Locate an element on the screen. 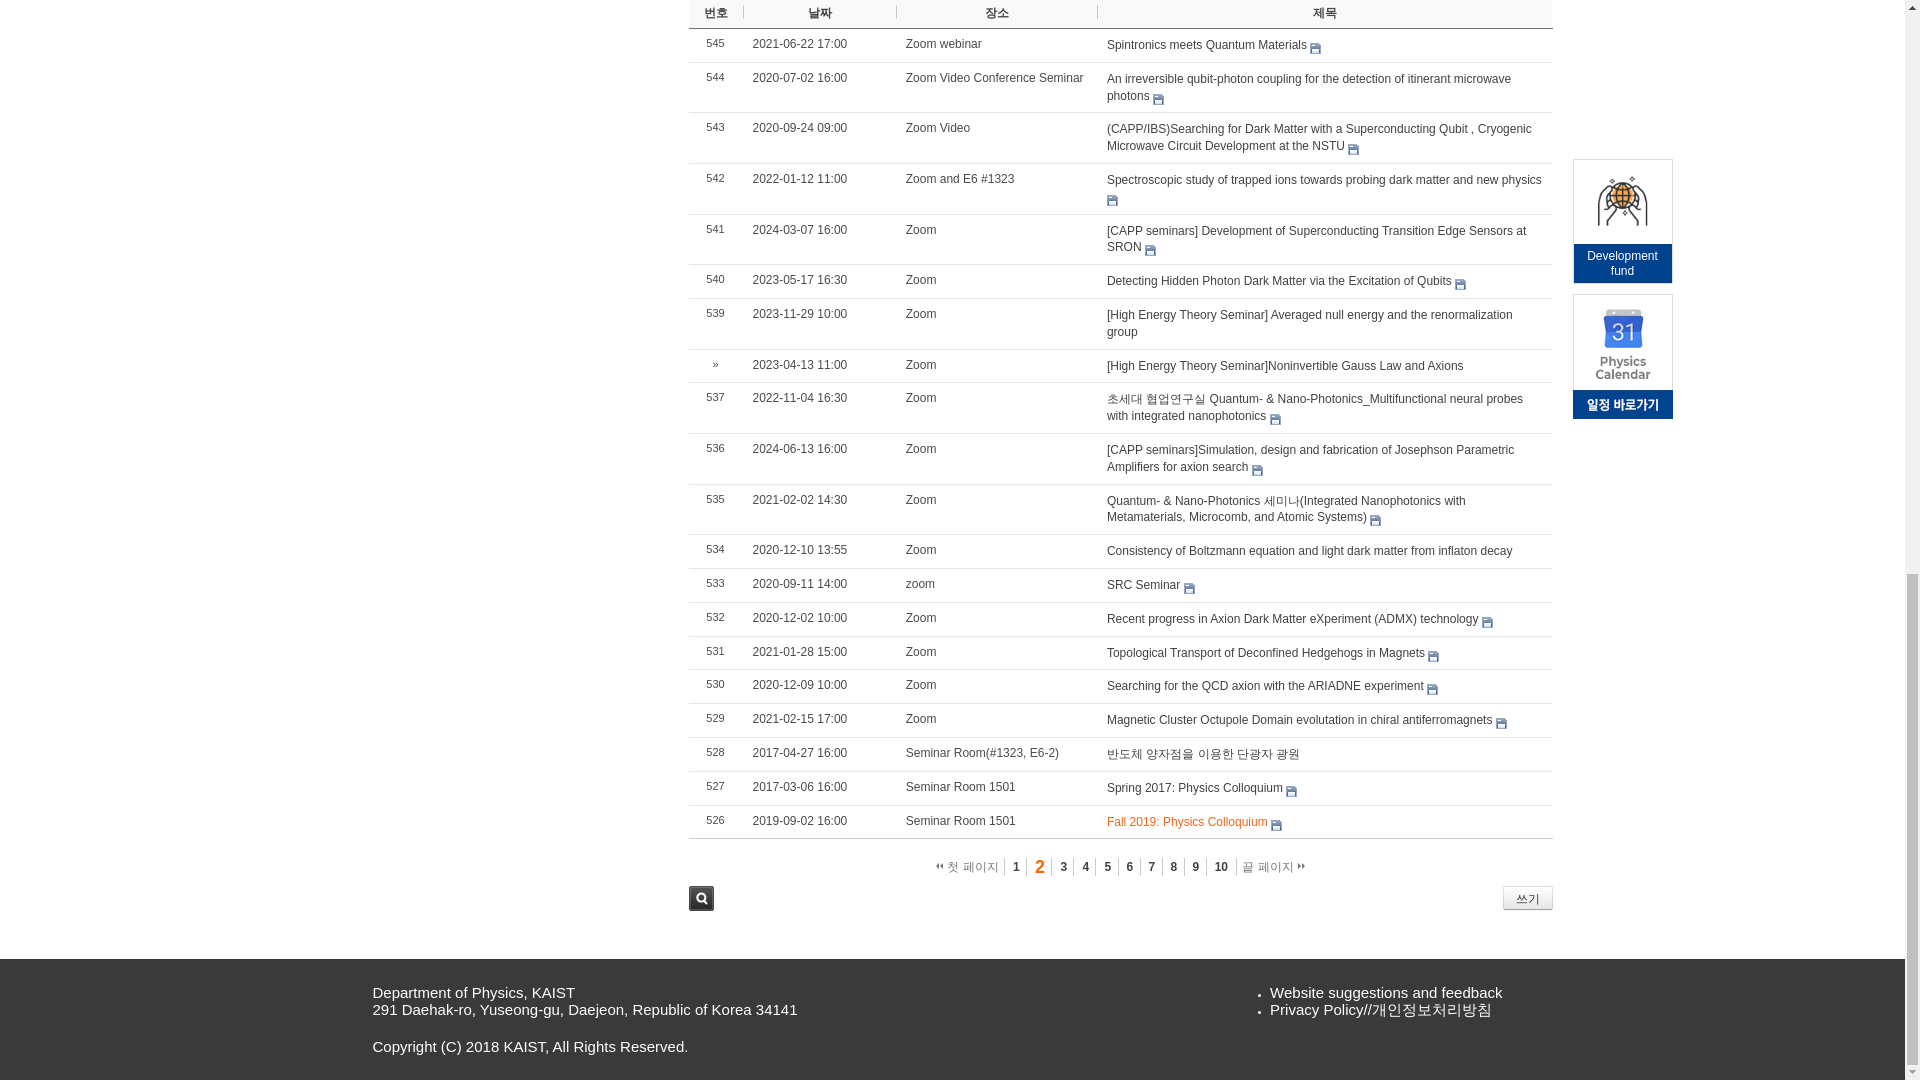  file is located at coordinates (1433, 656).